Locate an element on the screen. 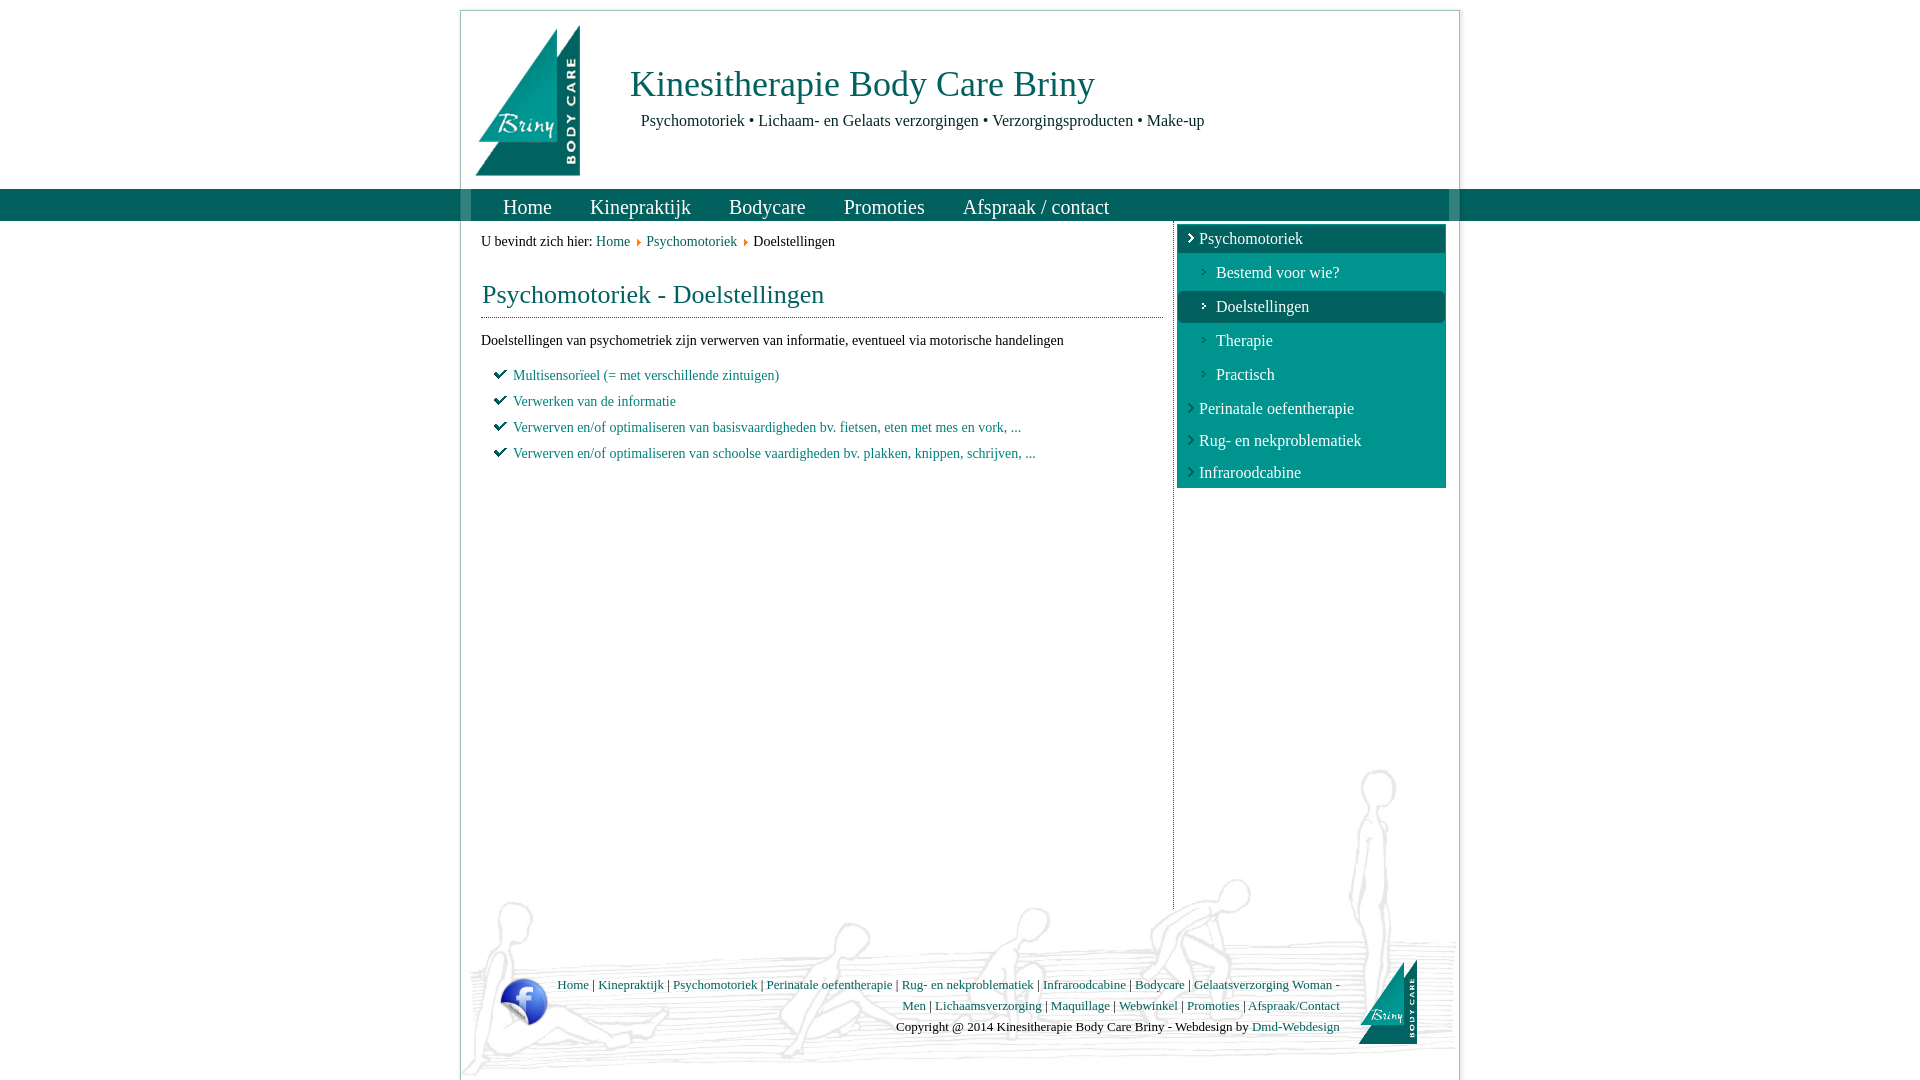  Bodycare is located at coordinates (1160, 984).